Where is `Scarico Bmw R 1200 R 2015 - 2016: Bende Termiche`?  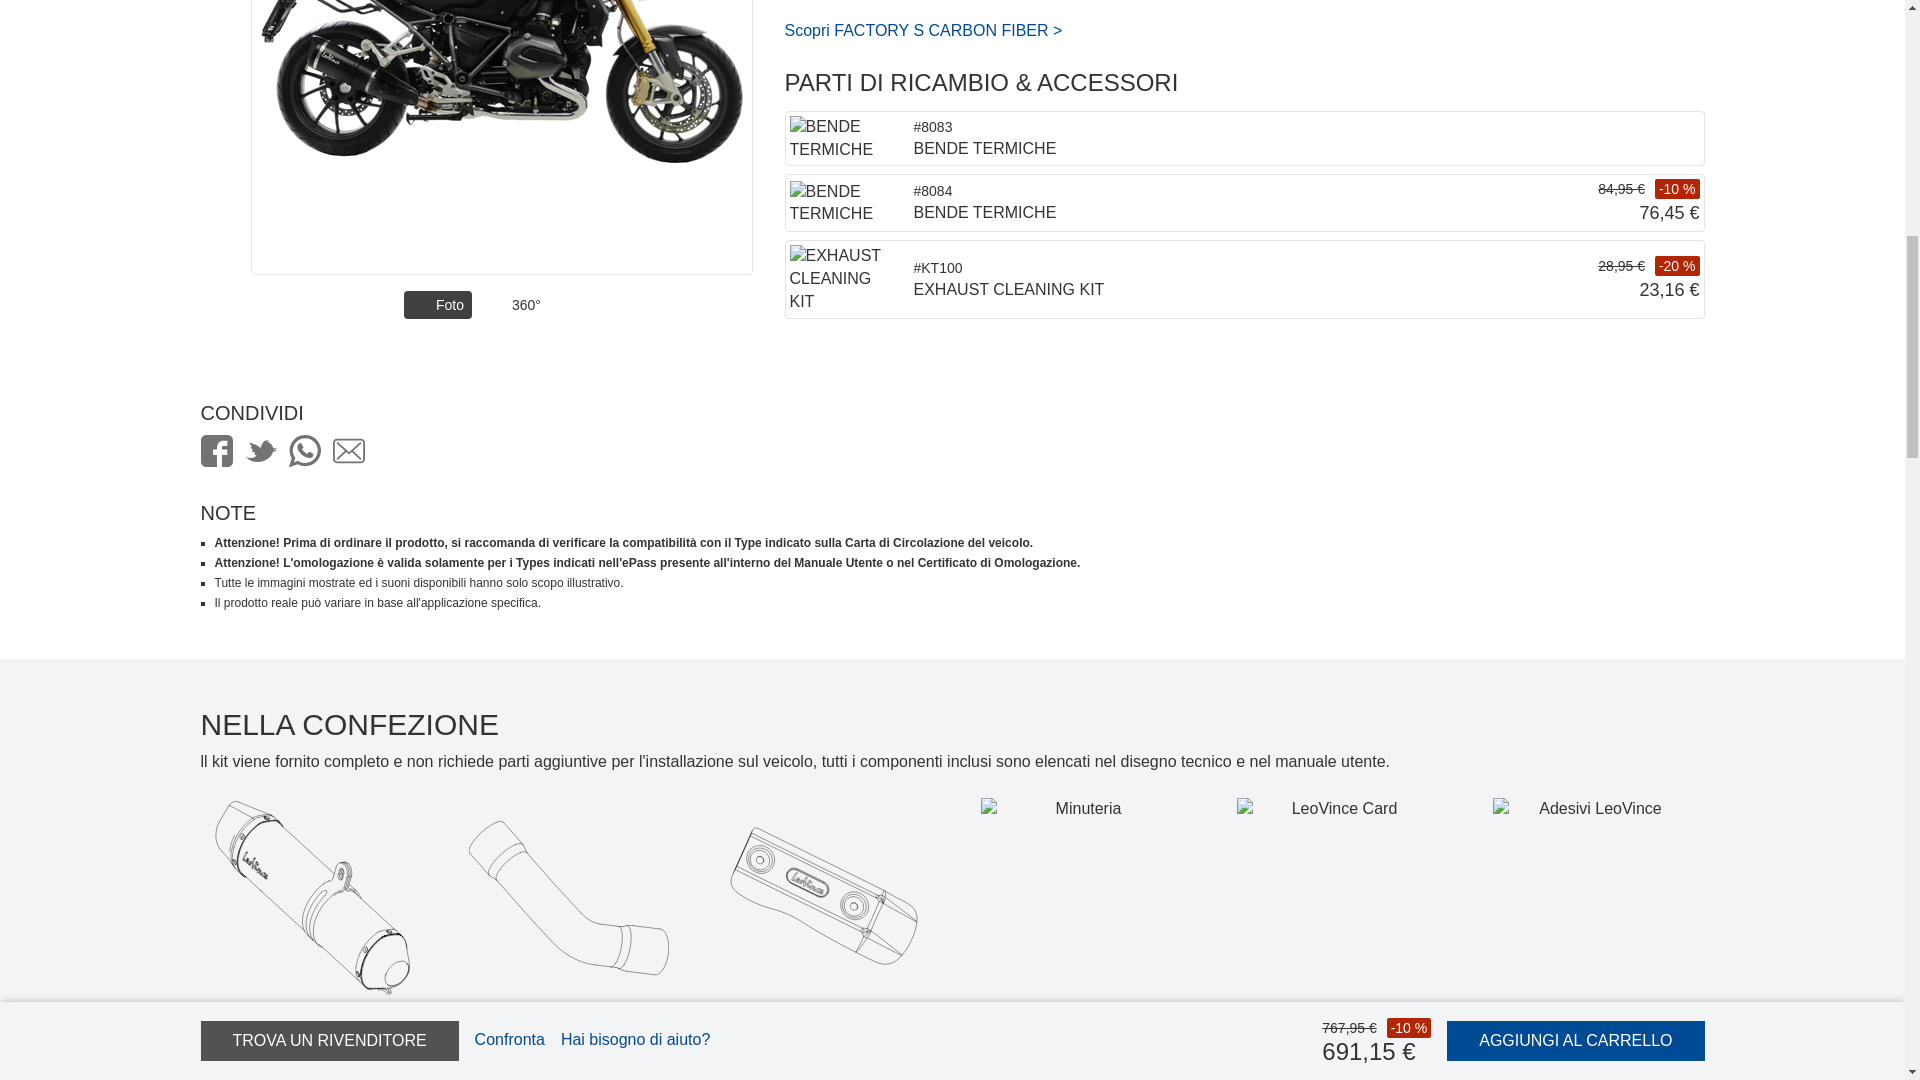
Scarico Bmw R 1200 R 2015 - 2016: Bende Termiche is located at coordinates (840, 138).